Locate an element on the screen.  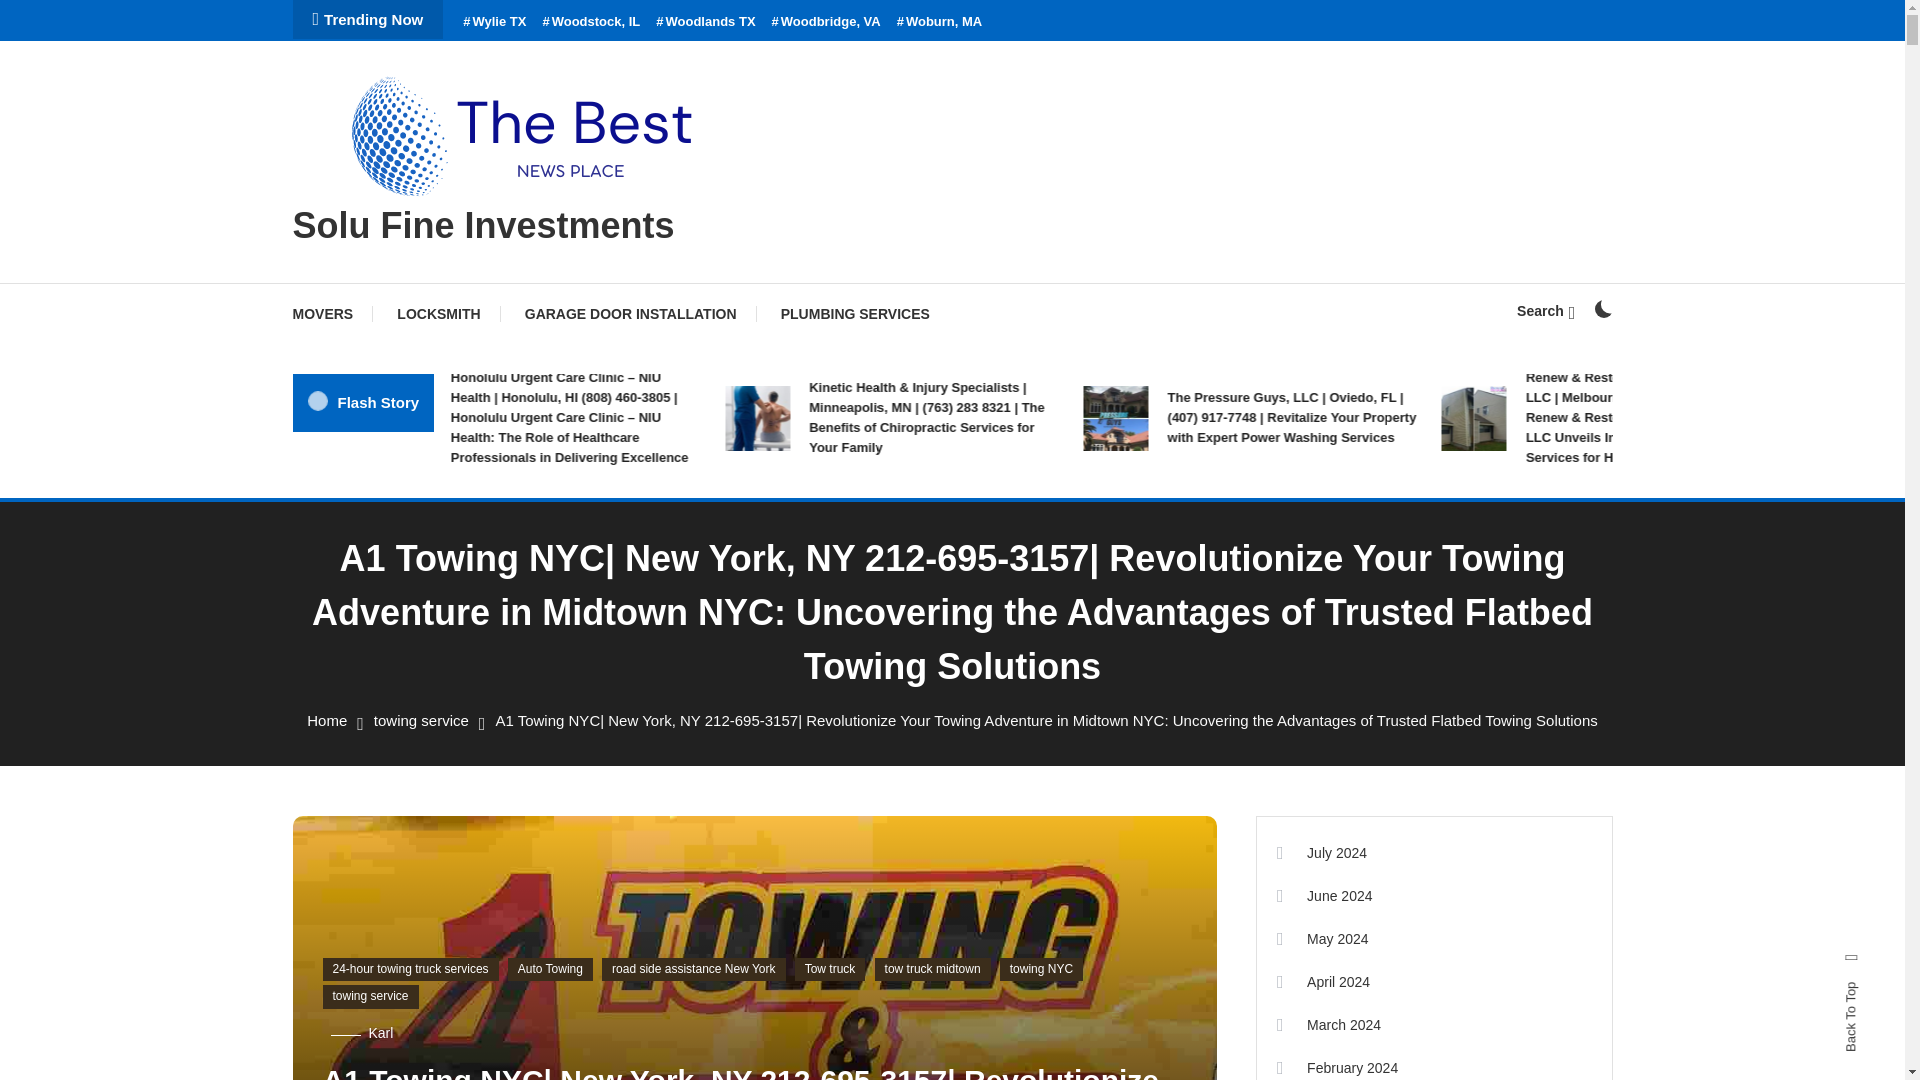
LOCKSMITH is located at coordinates (438, 314).